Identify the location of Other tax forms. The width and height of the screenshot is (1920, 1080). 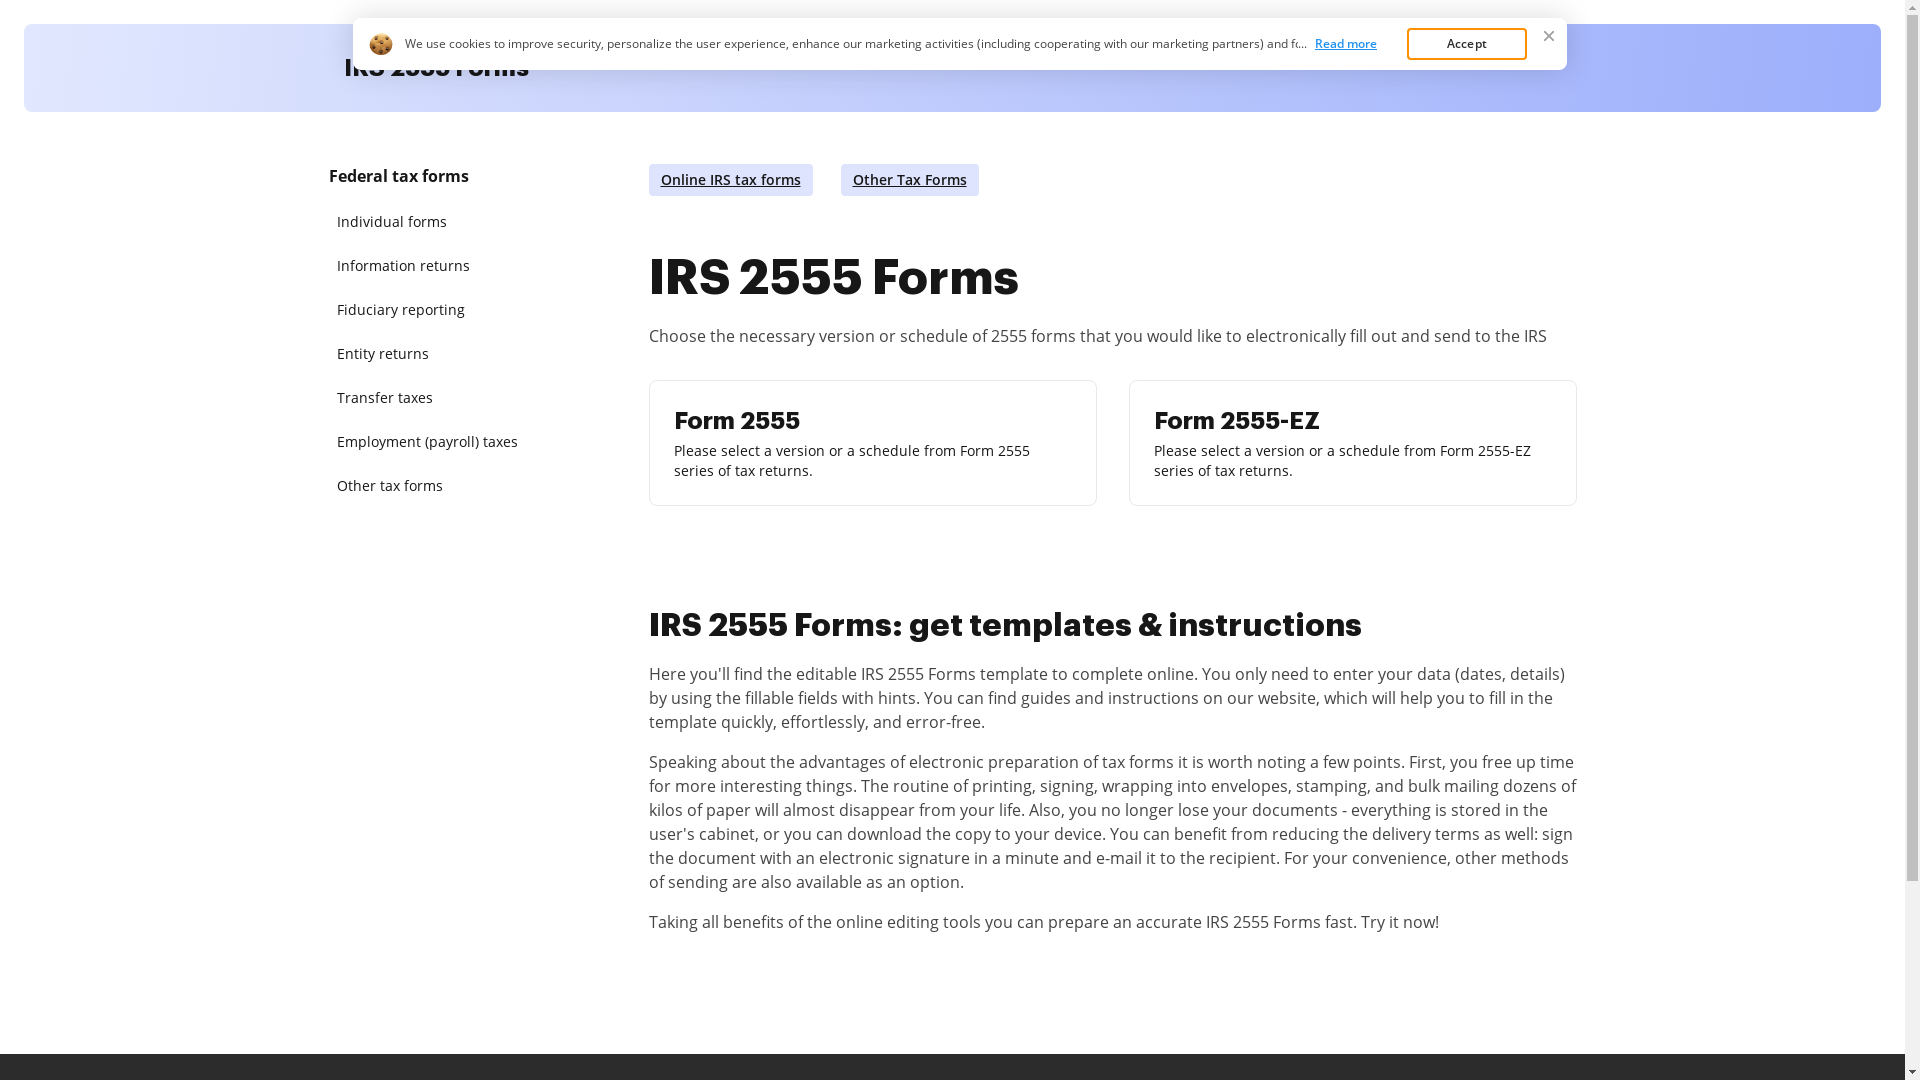
(432, 486).